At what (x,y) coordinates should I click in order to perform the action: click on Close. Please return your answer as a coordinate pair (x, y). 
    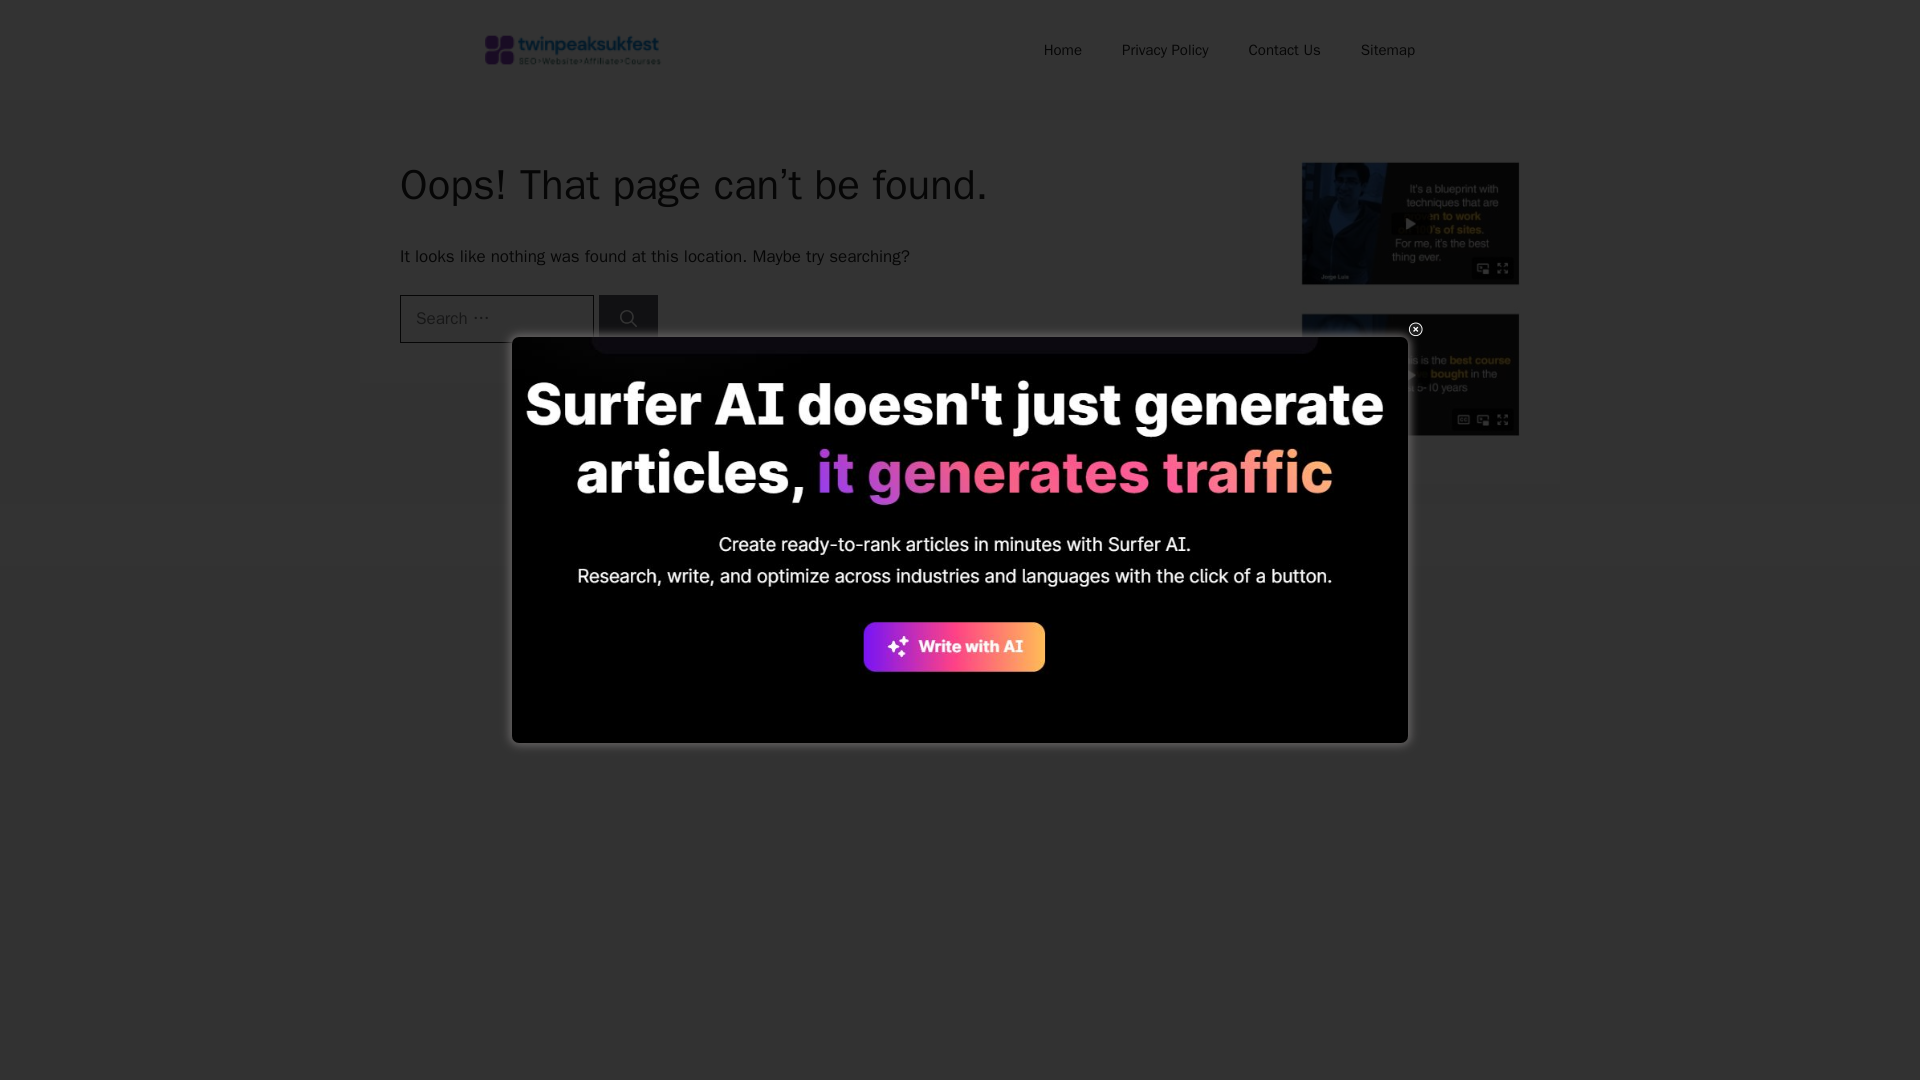
    Looking at the image, I should click on (1414, 328).